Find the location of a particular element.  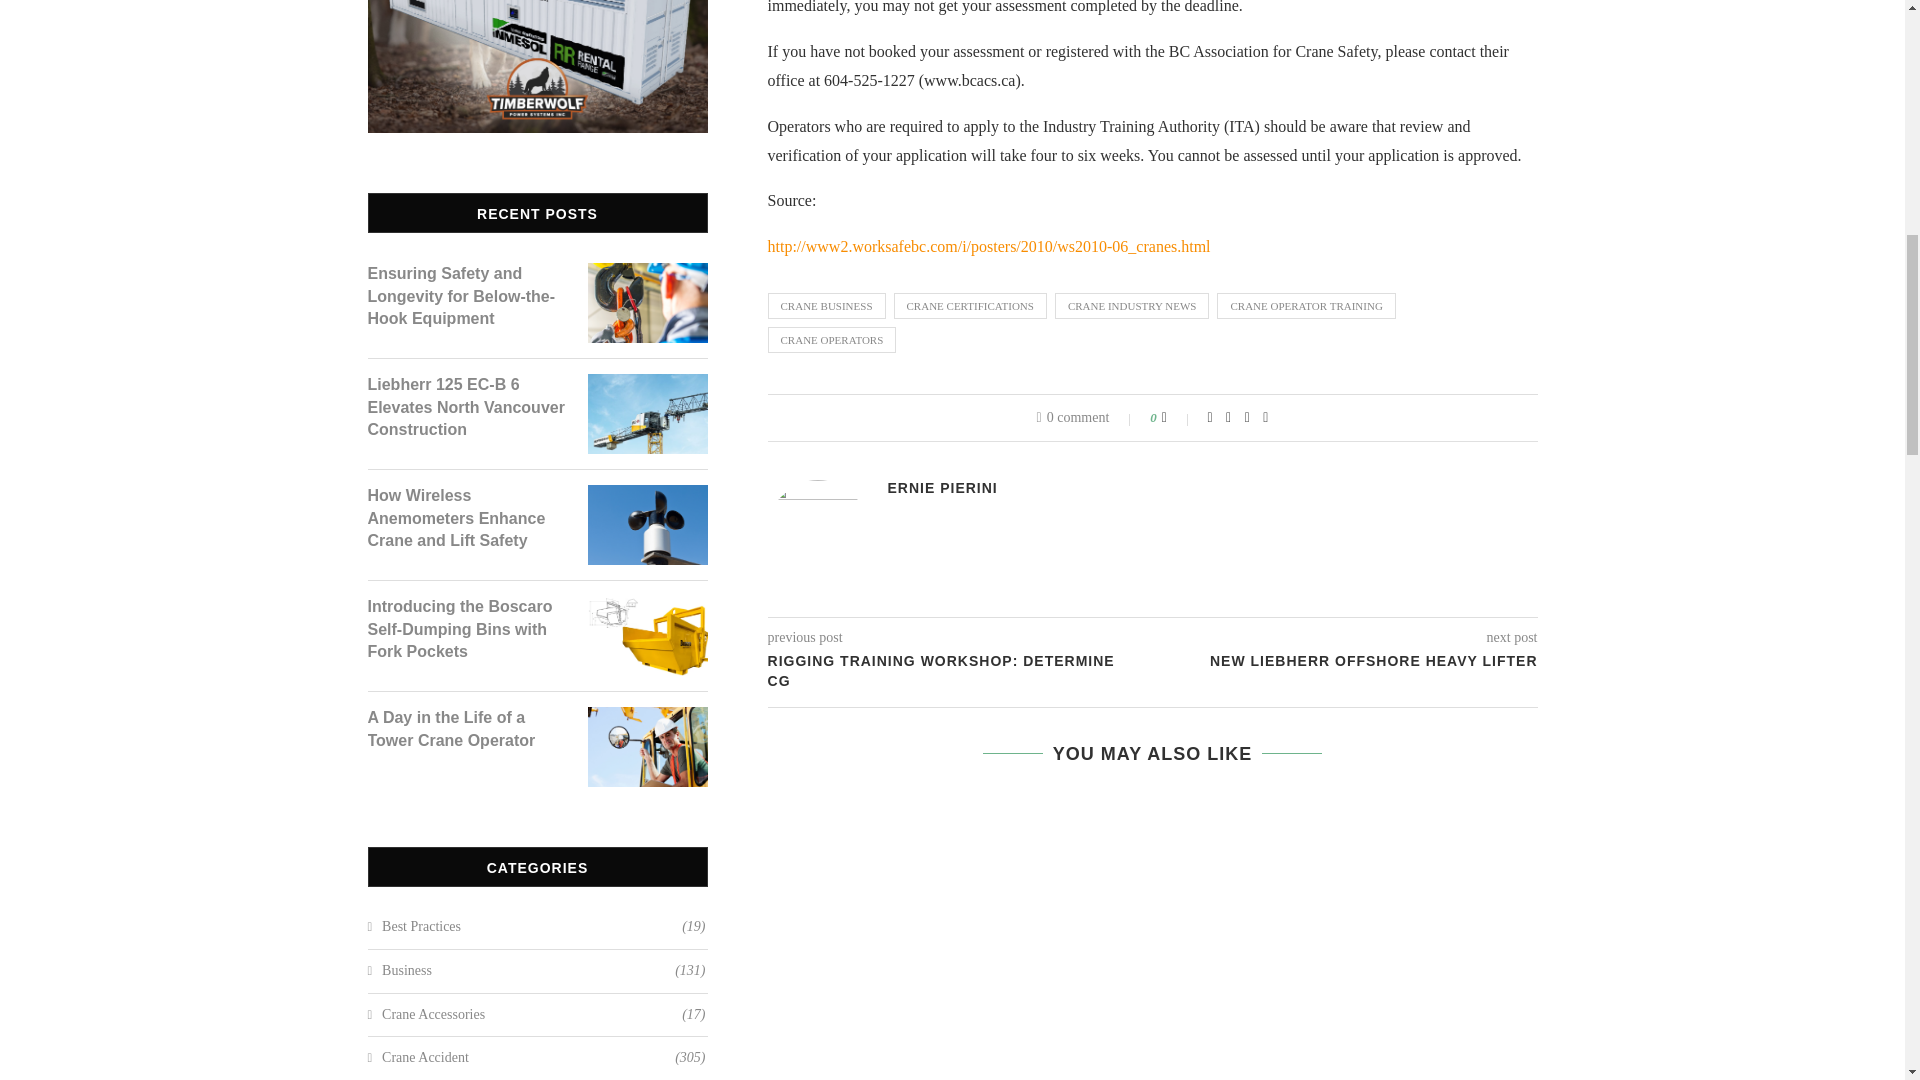

Ensuring Safety and Longevity for Below-the-Hook Equipment is located at coordinates (648, 274).